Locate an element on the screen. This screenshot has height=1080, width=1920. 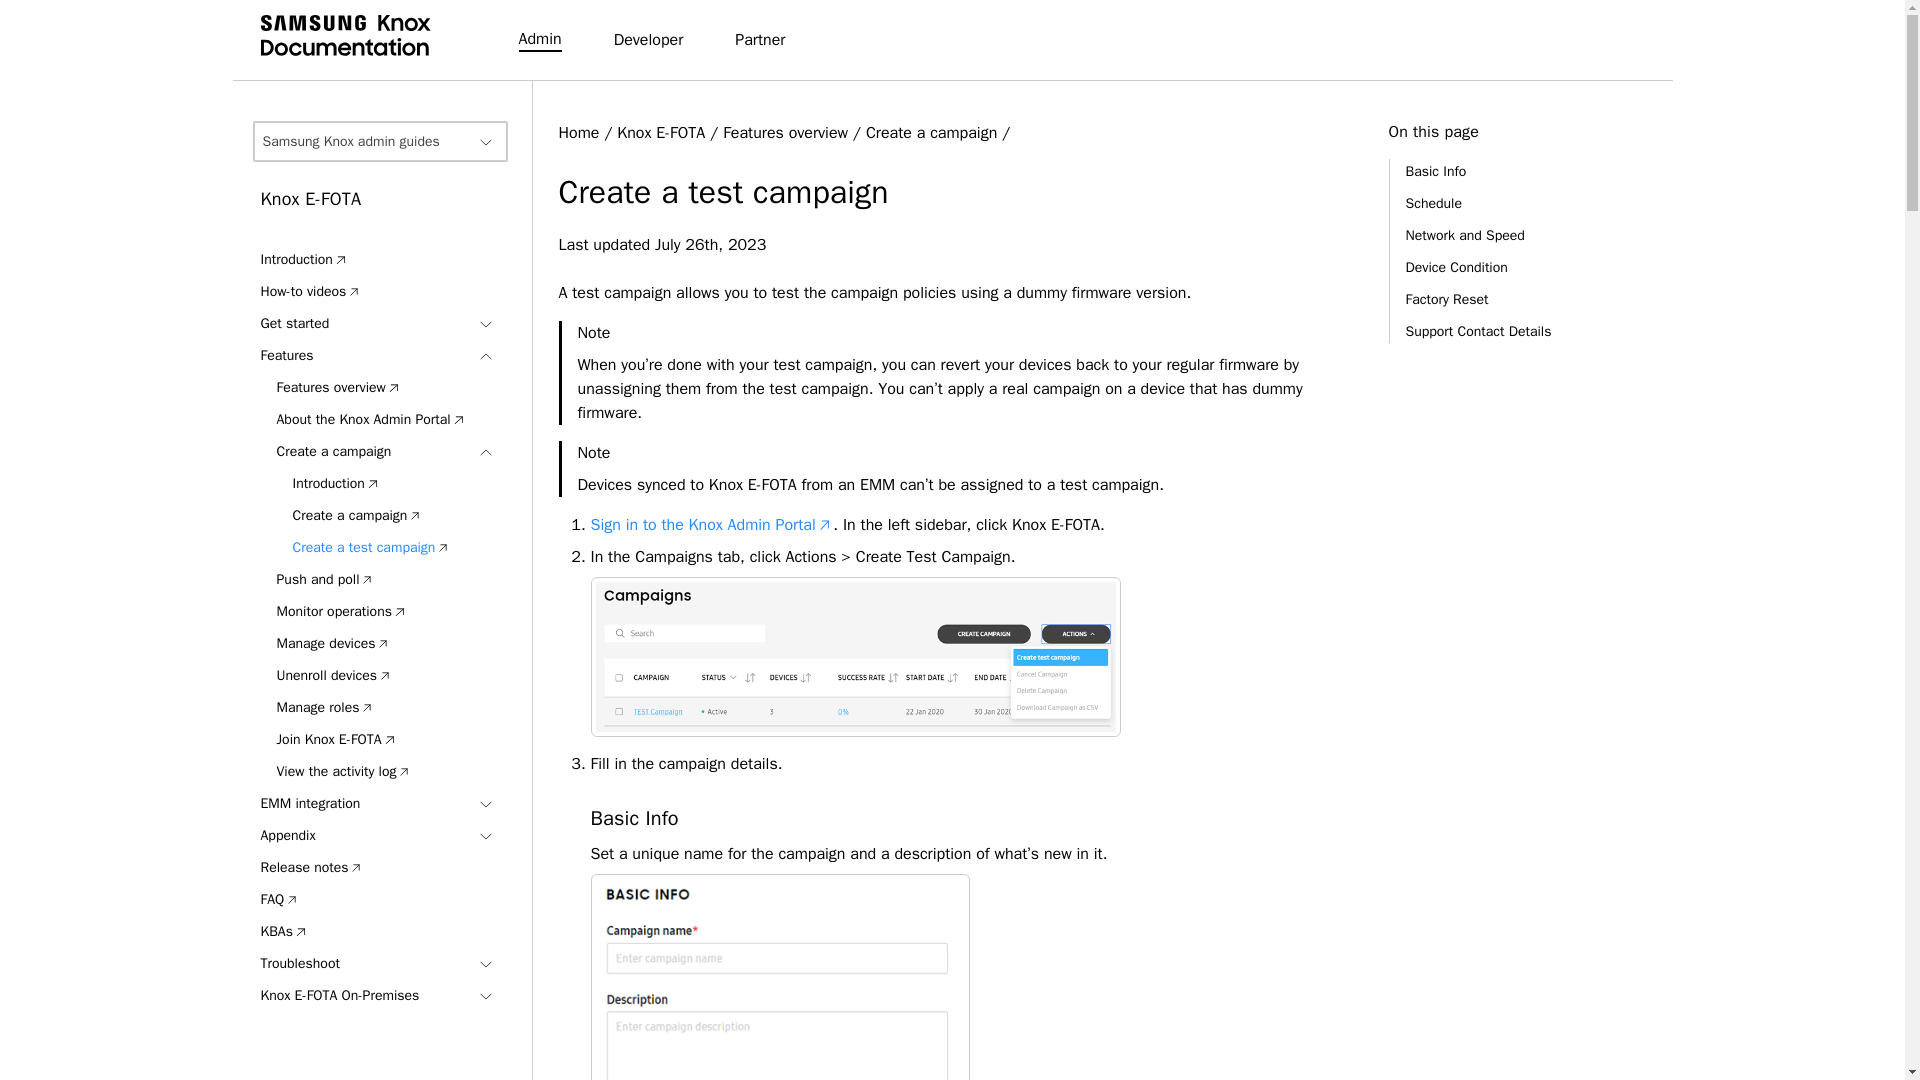
Developer is located at coordinates (648, 40).